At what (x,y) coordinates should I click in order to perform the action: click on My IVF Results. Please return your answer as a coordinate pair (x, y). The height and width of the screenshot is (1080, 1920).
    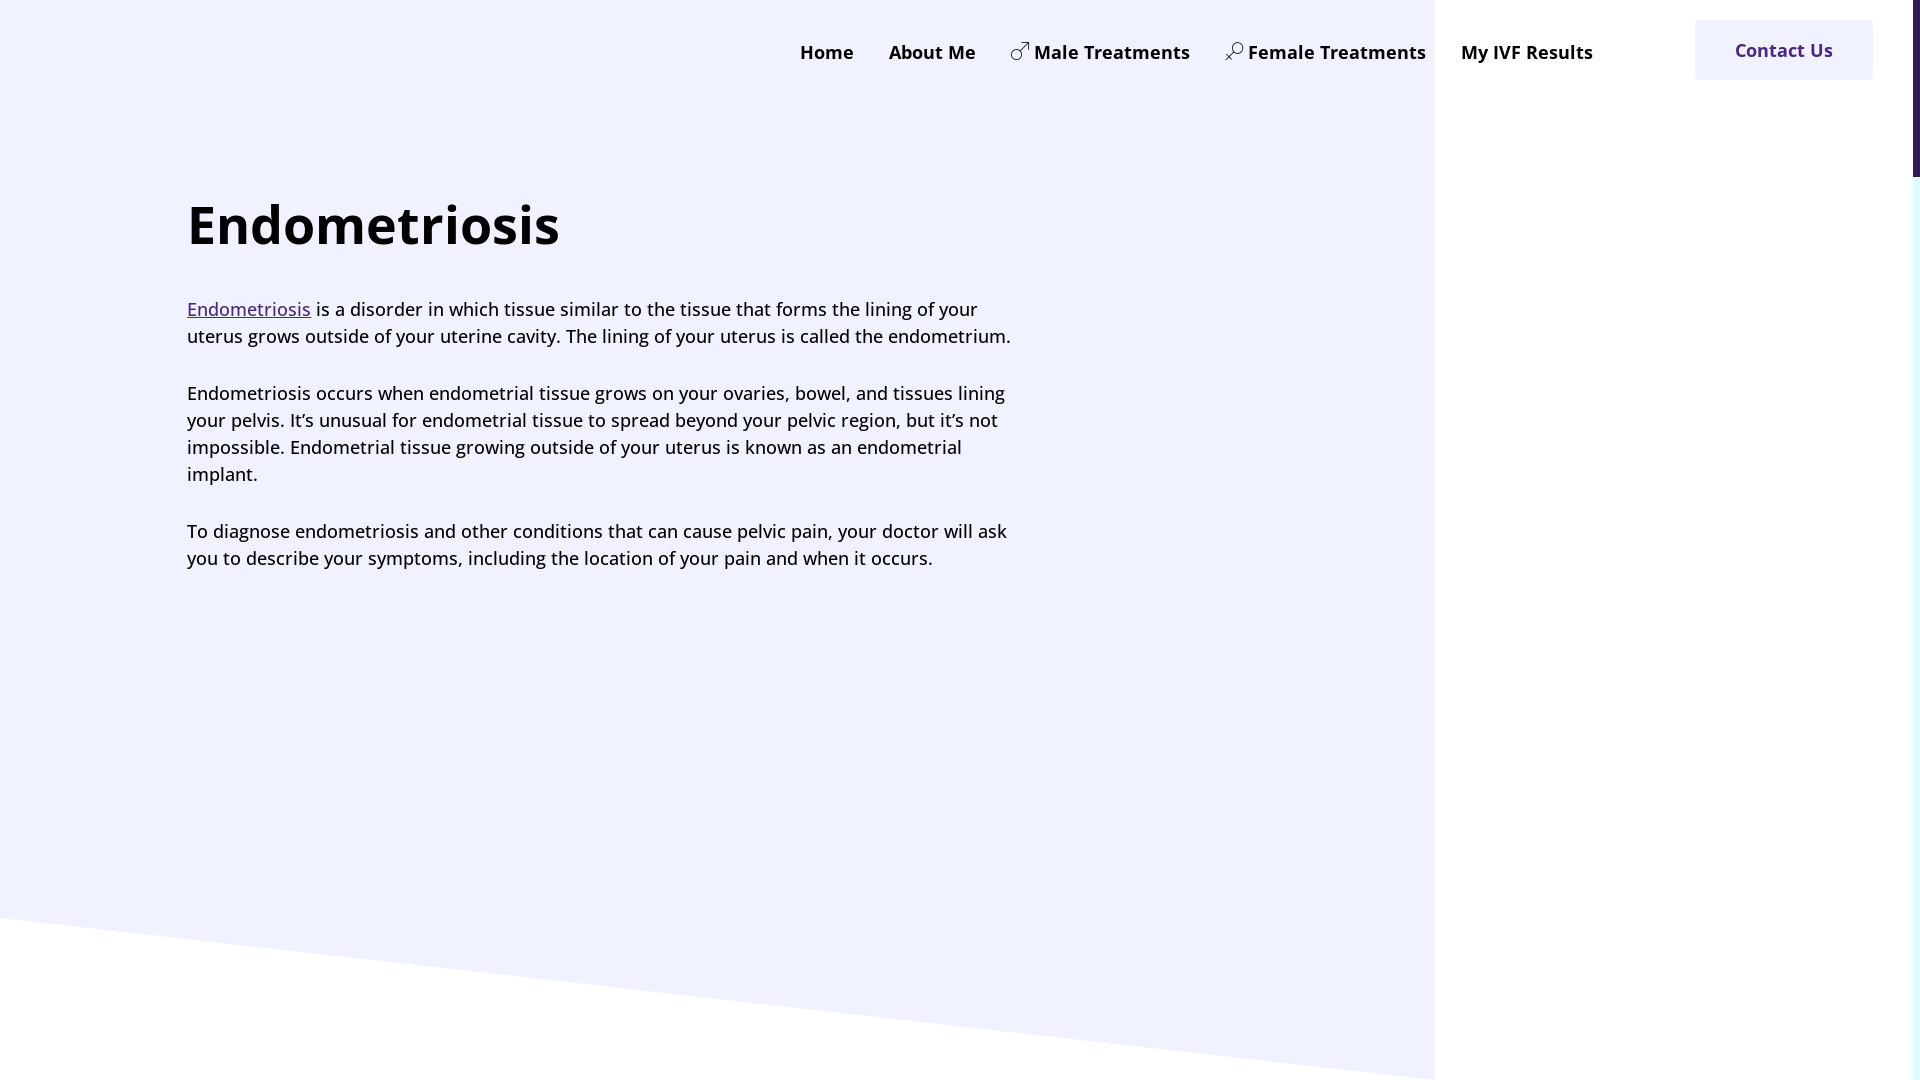
    Looking at the image, I should click on (1527, 52).